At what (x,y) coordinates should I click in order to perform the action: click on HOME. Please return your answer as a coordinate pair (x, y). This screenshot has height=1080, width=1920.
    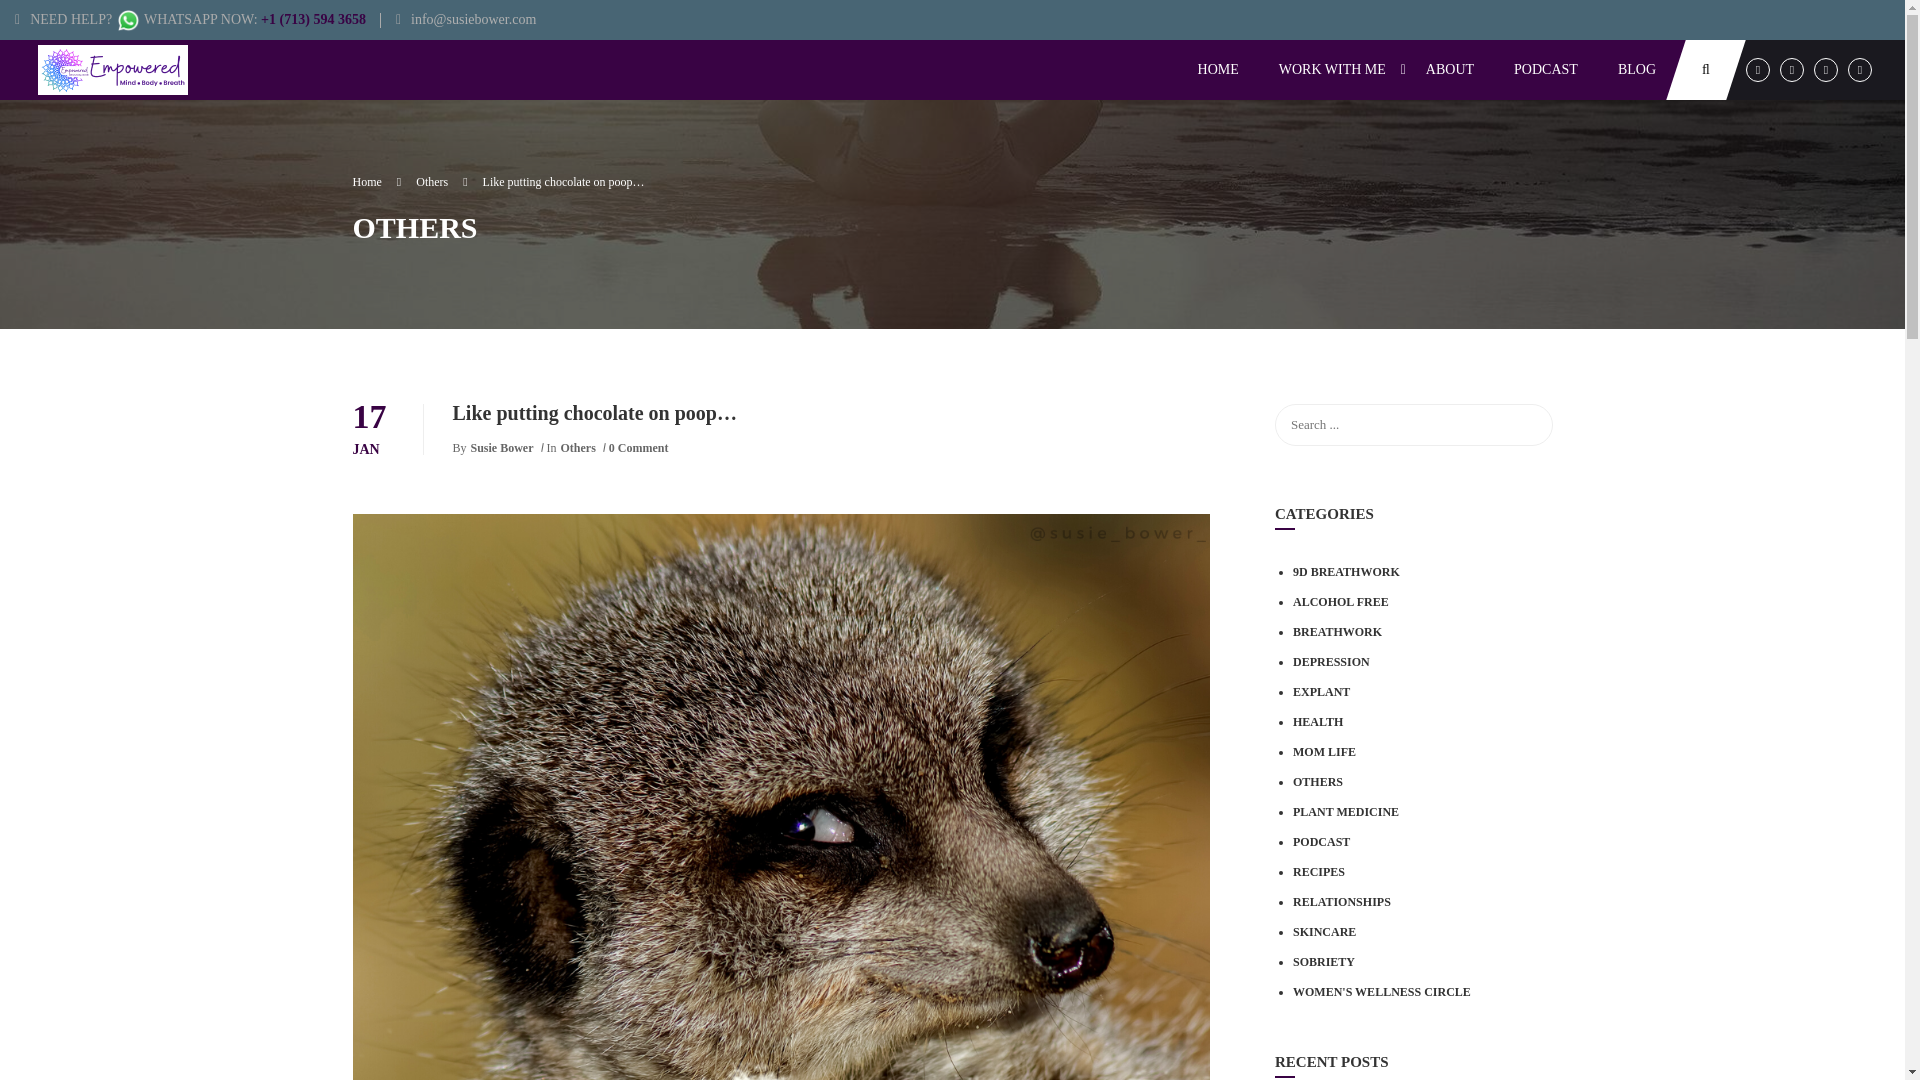
    Looking at the image, I should click on (1218, 70).